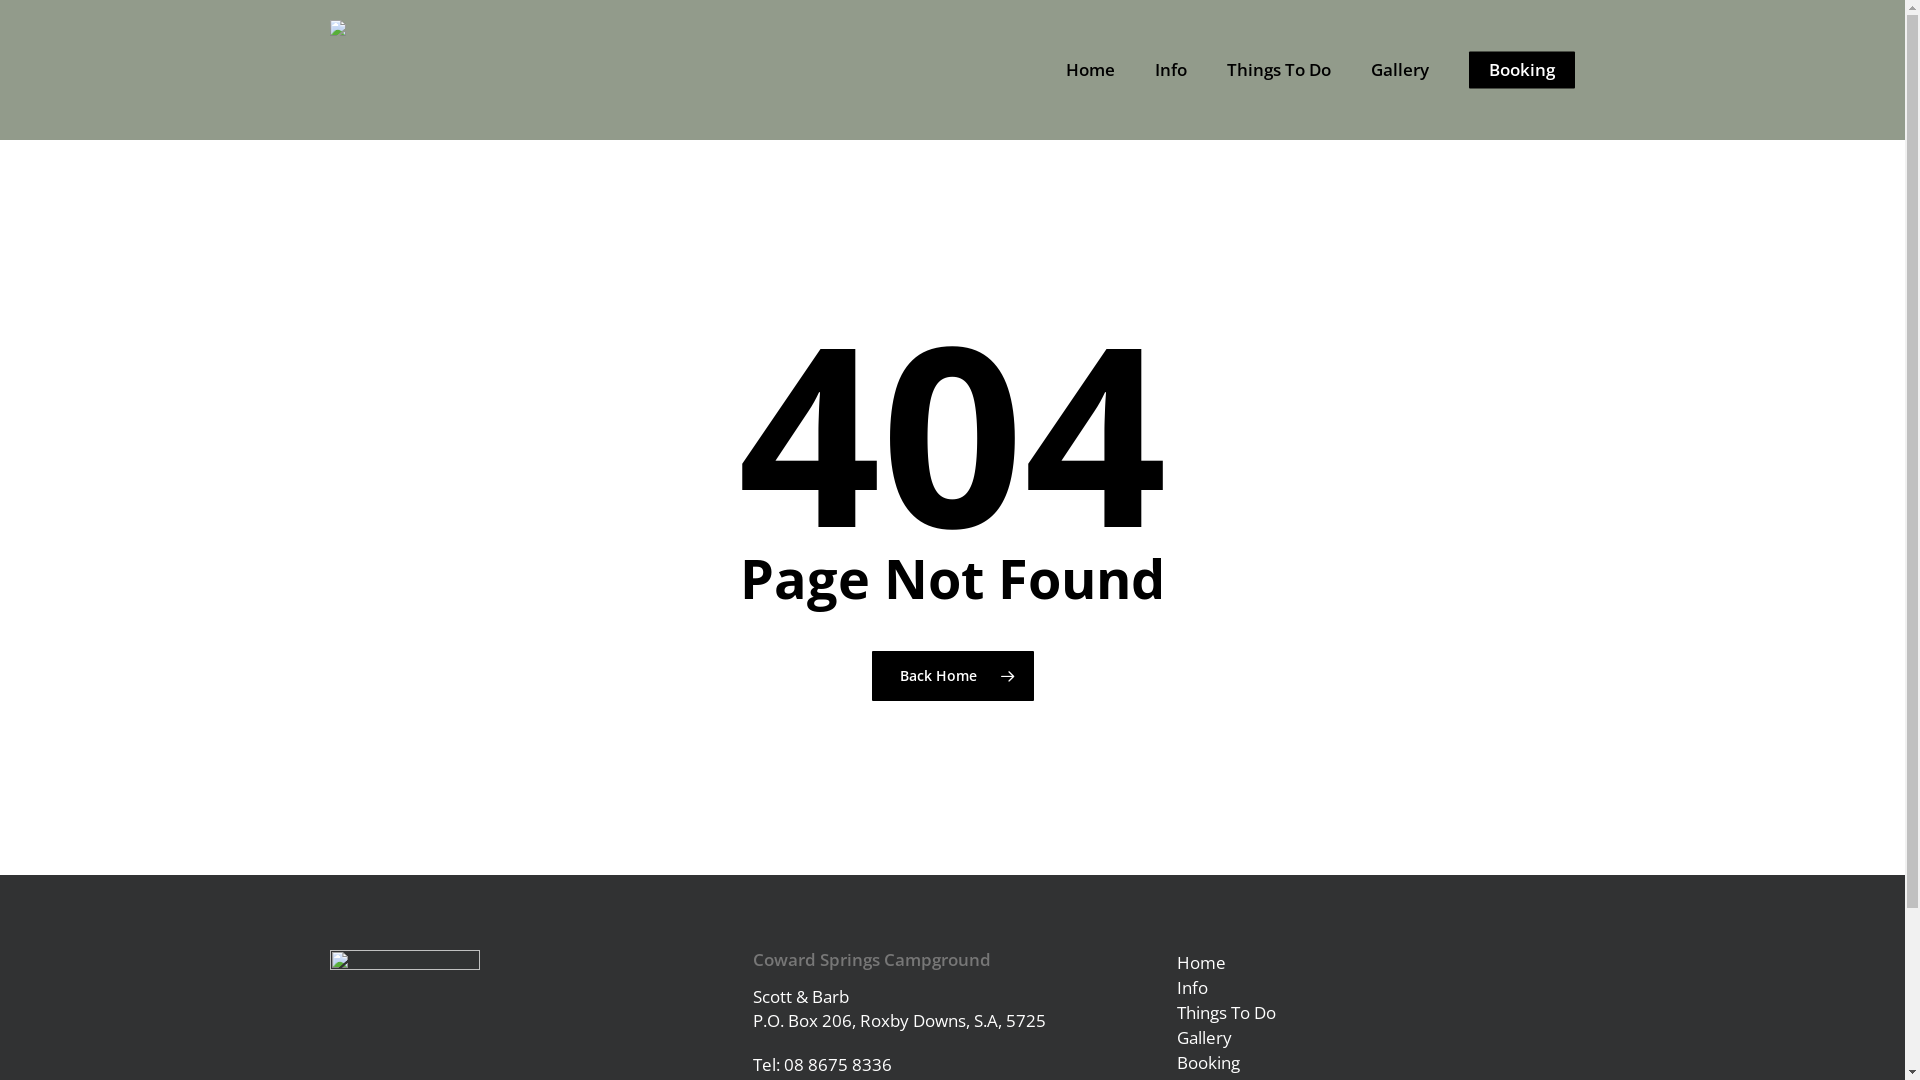 This screenshot has width=1920, height=1080. I want to click on Things To Do, so click(1279, 70).